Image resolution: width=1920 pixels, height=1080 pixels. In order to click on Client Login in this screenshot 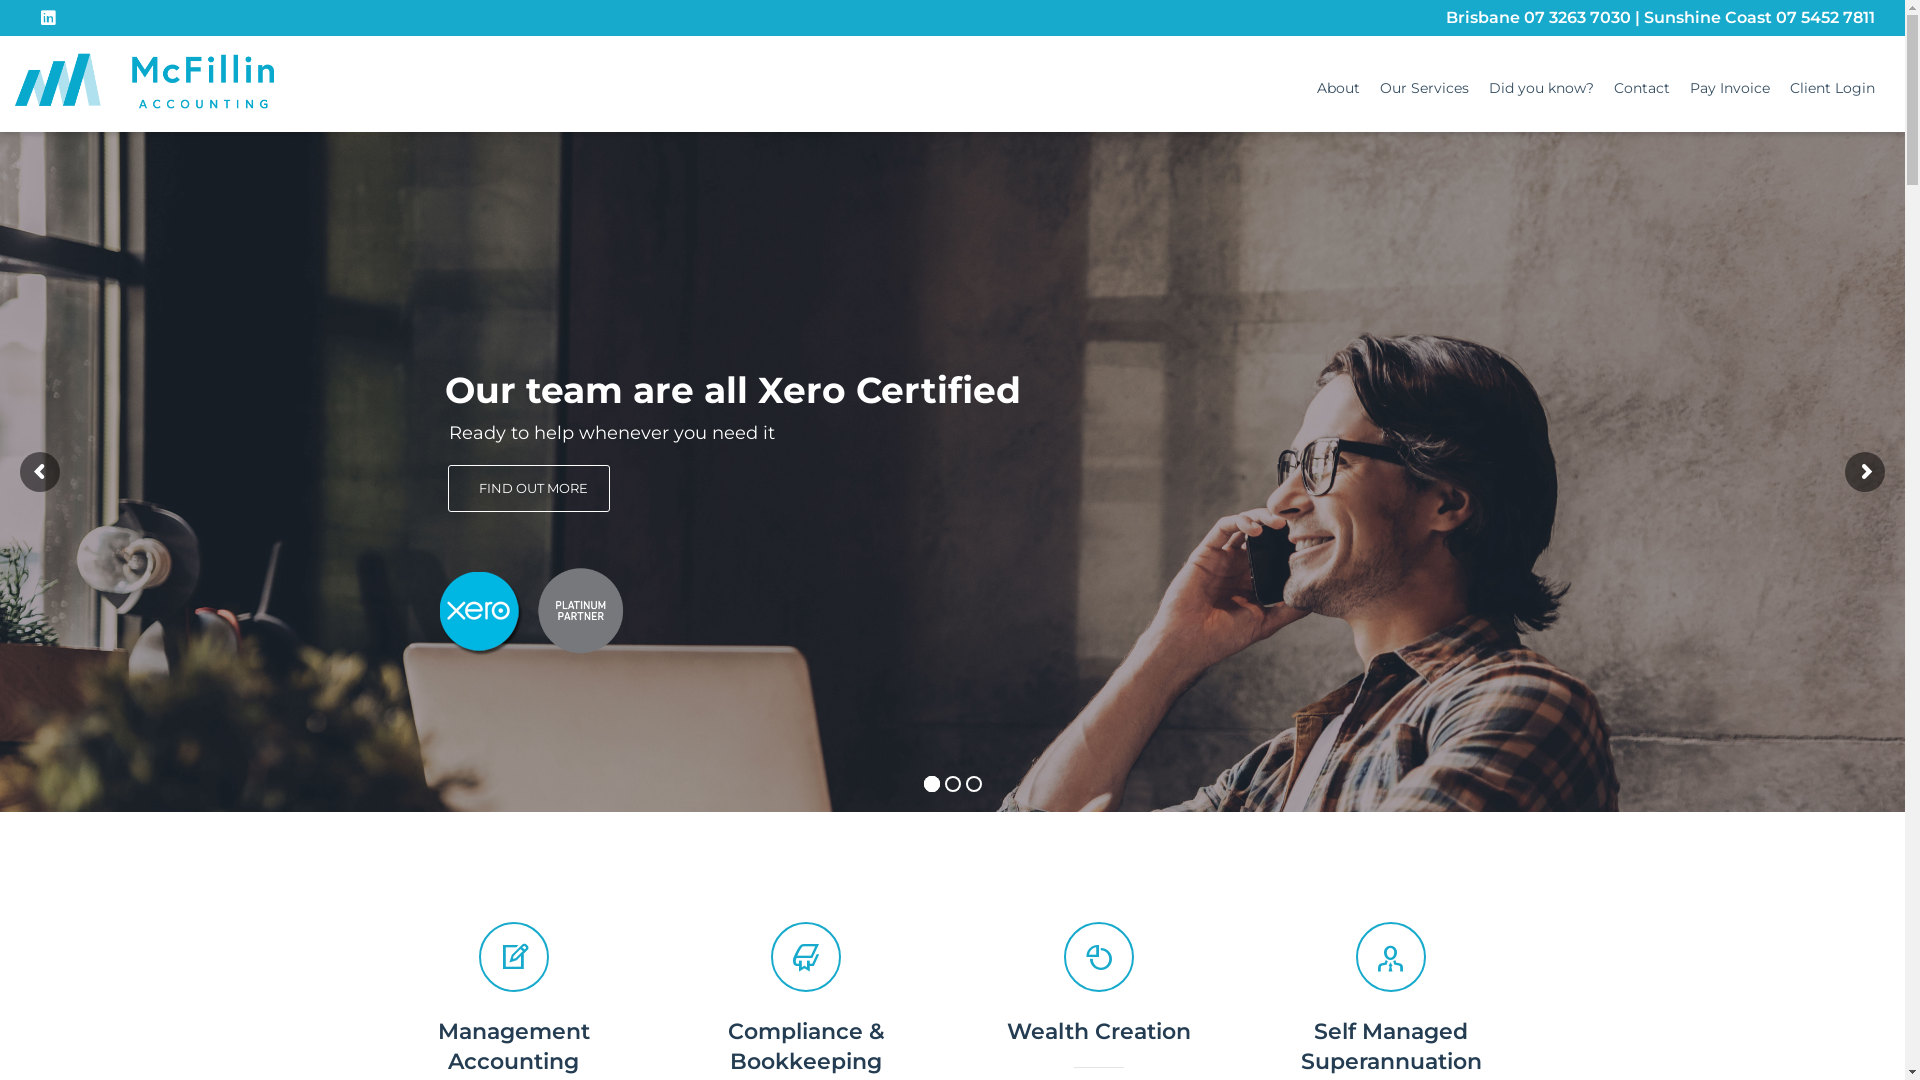, I will do `click(1832, 89)`.